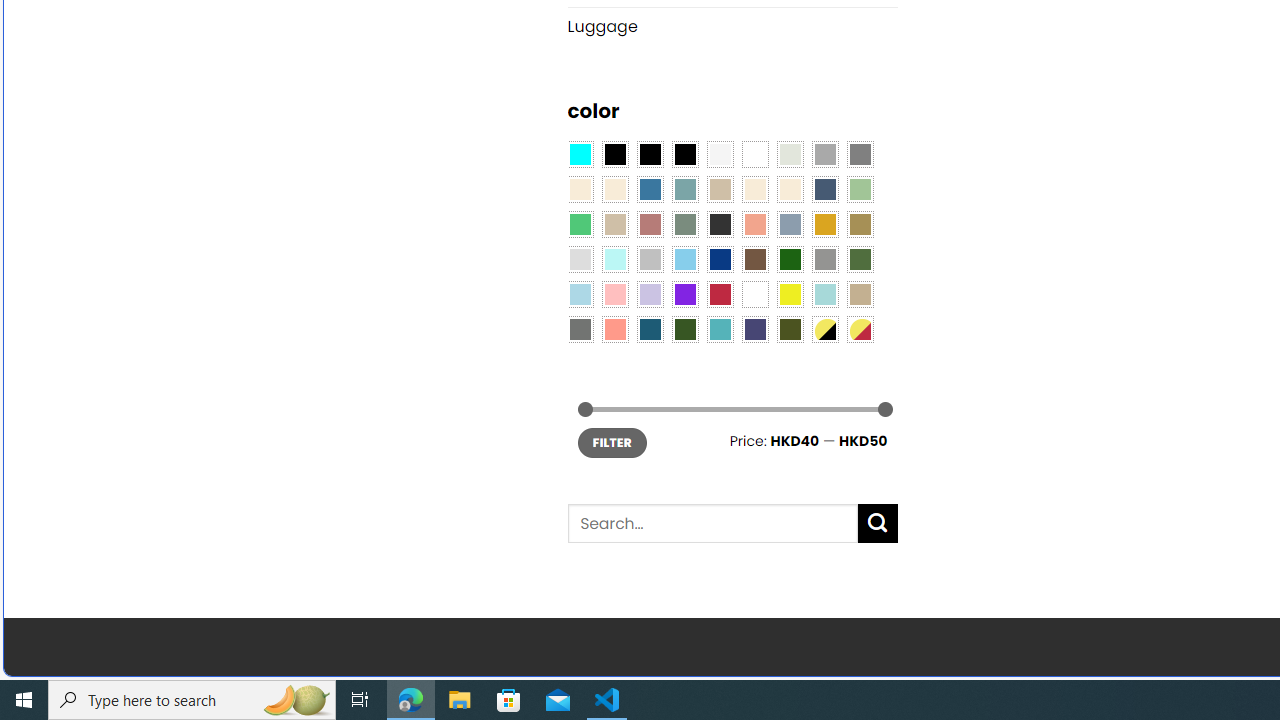 The width and height of the screenshot is (1280, 720). What do you see at coordinates (860, 224) in the screenshot?
I see `Kelp` at bounding box center [860, 224].